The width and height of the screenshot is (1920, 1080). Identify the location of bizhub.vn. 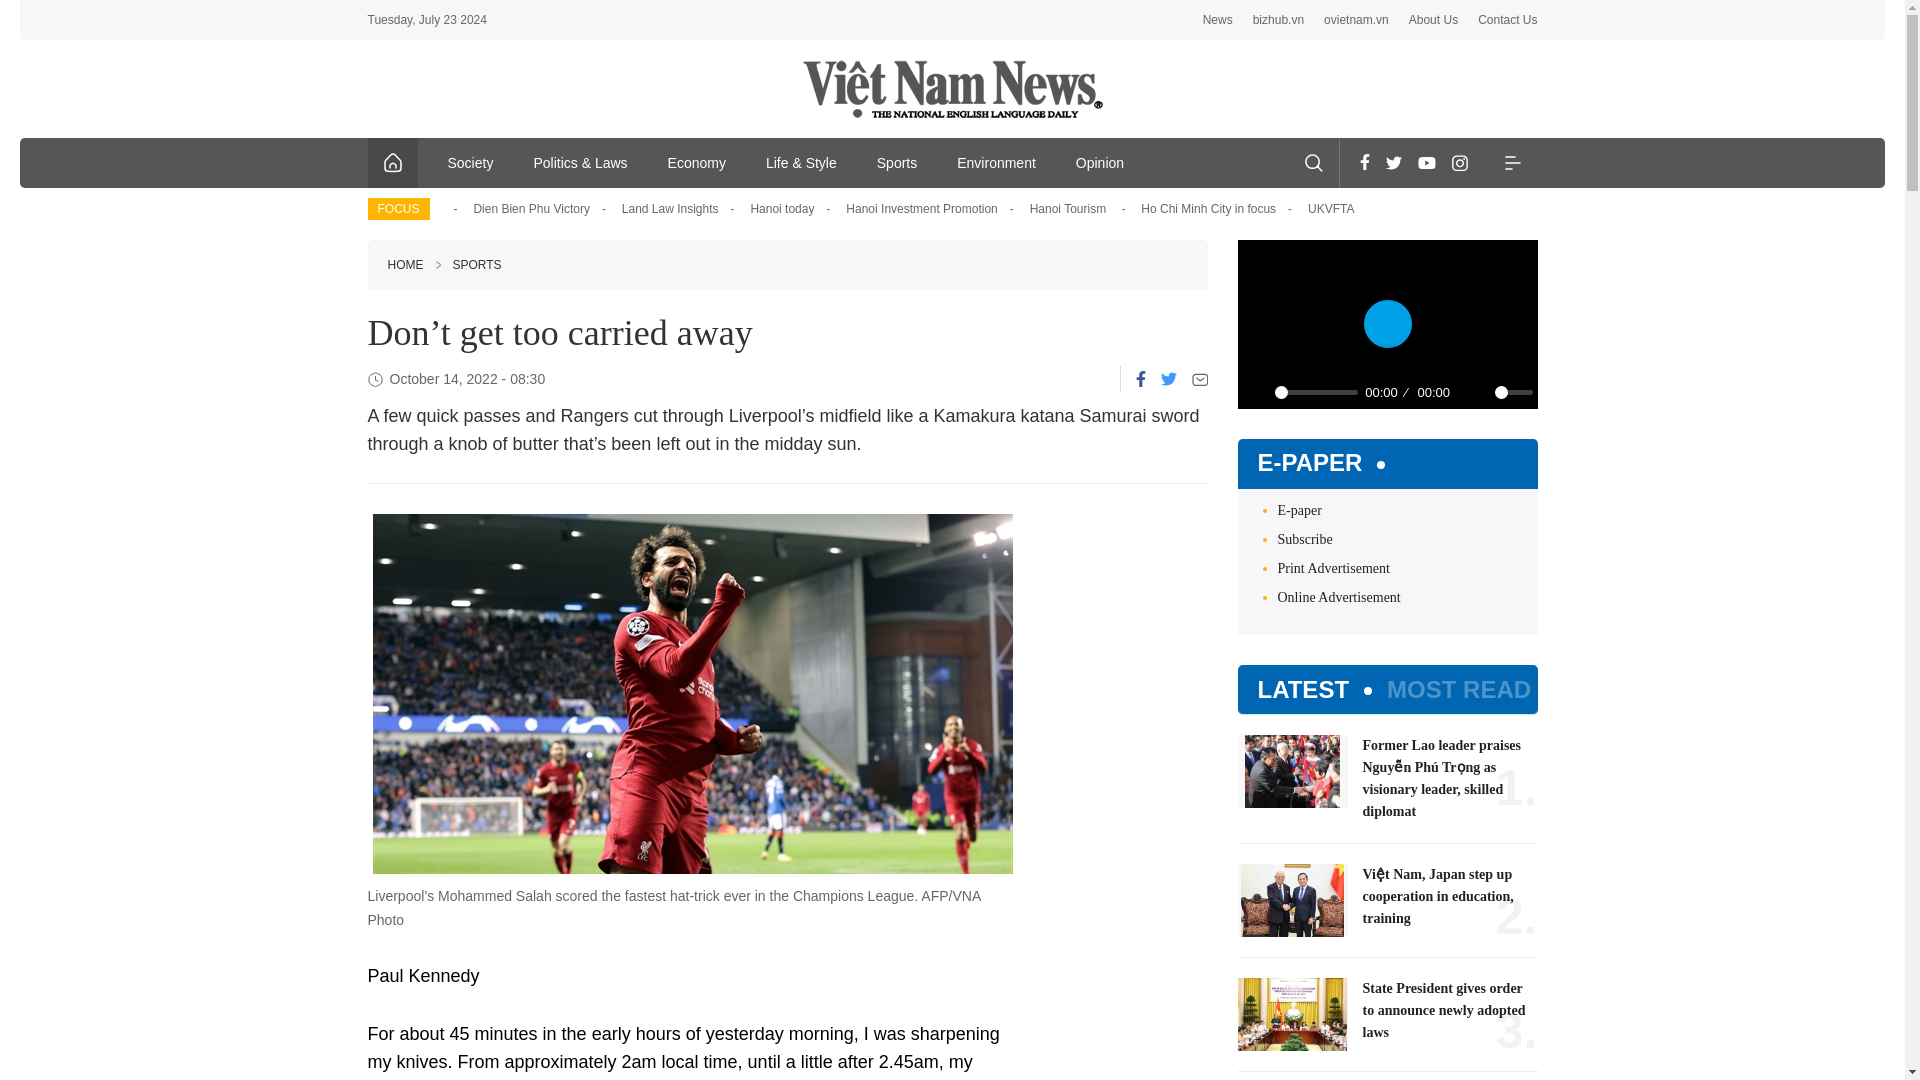
(1278, 20).